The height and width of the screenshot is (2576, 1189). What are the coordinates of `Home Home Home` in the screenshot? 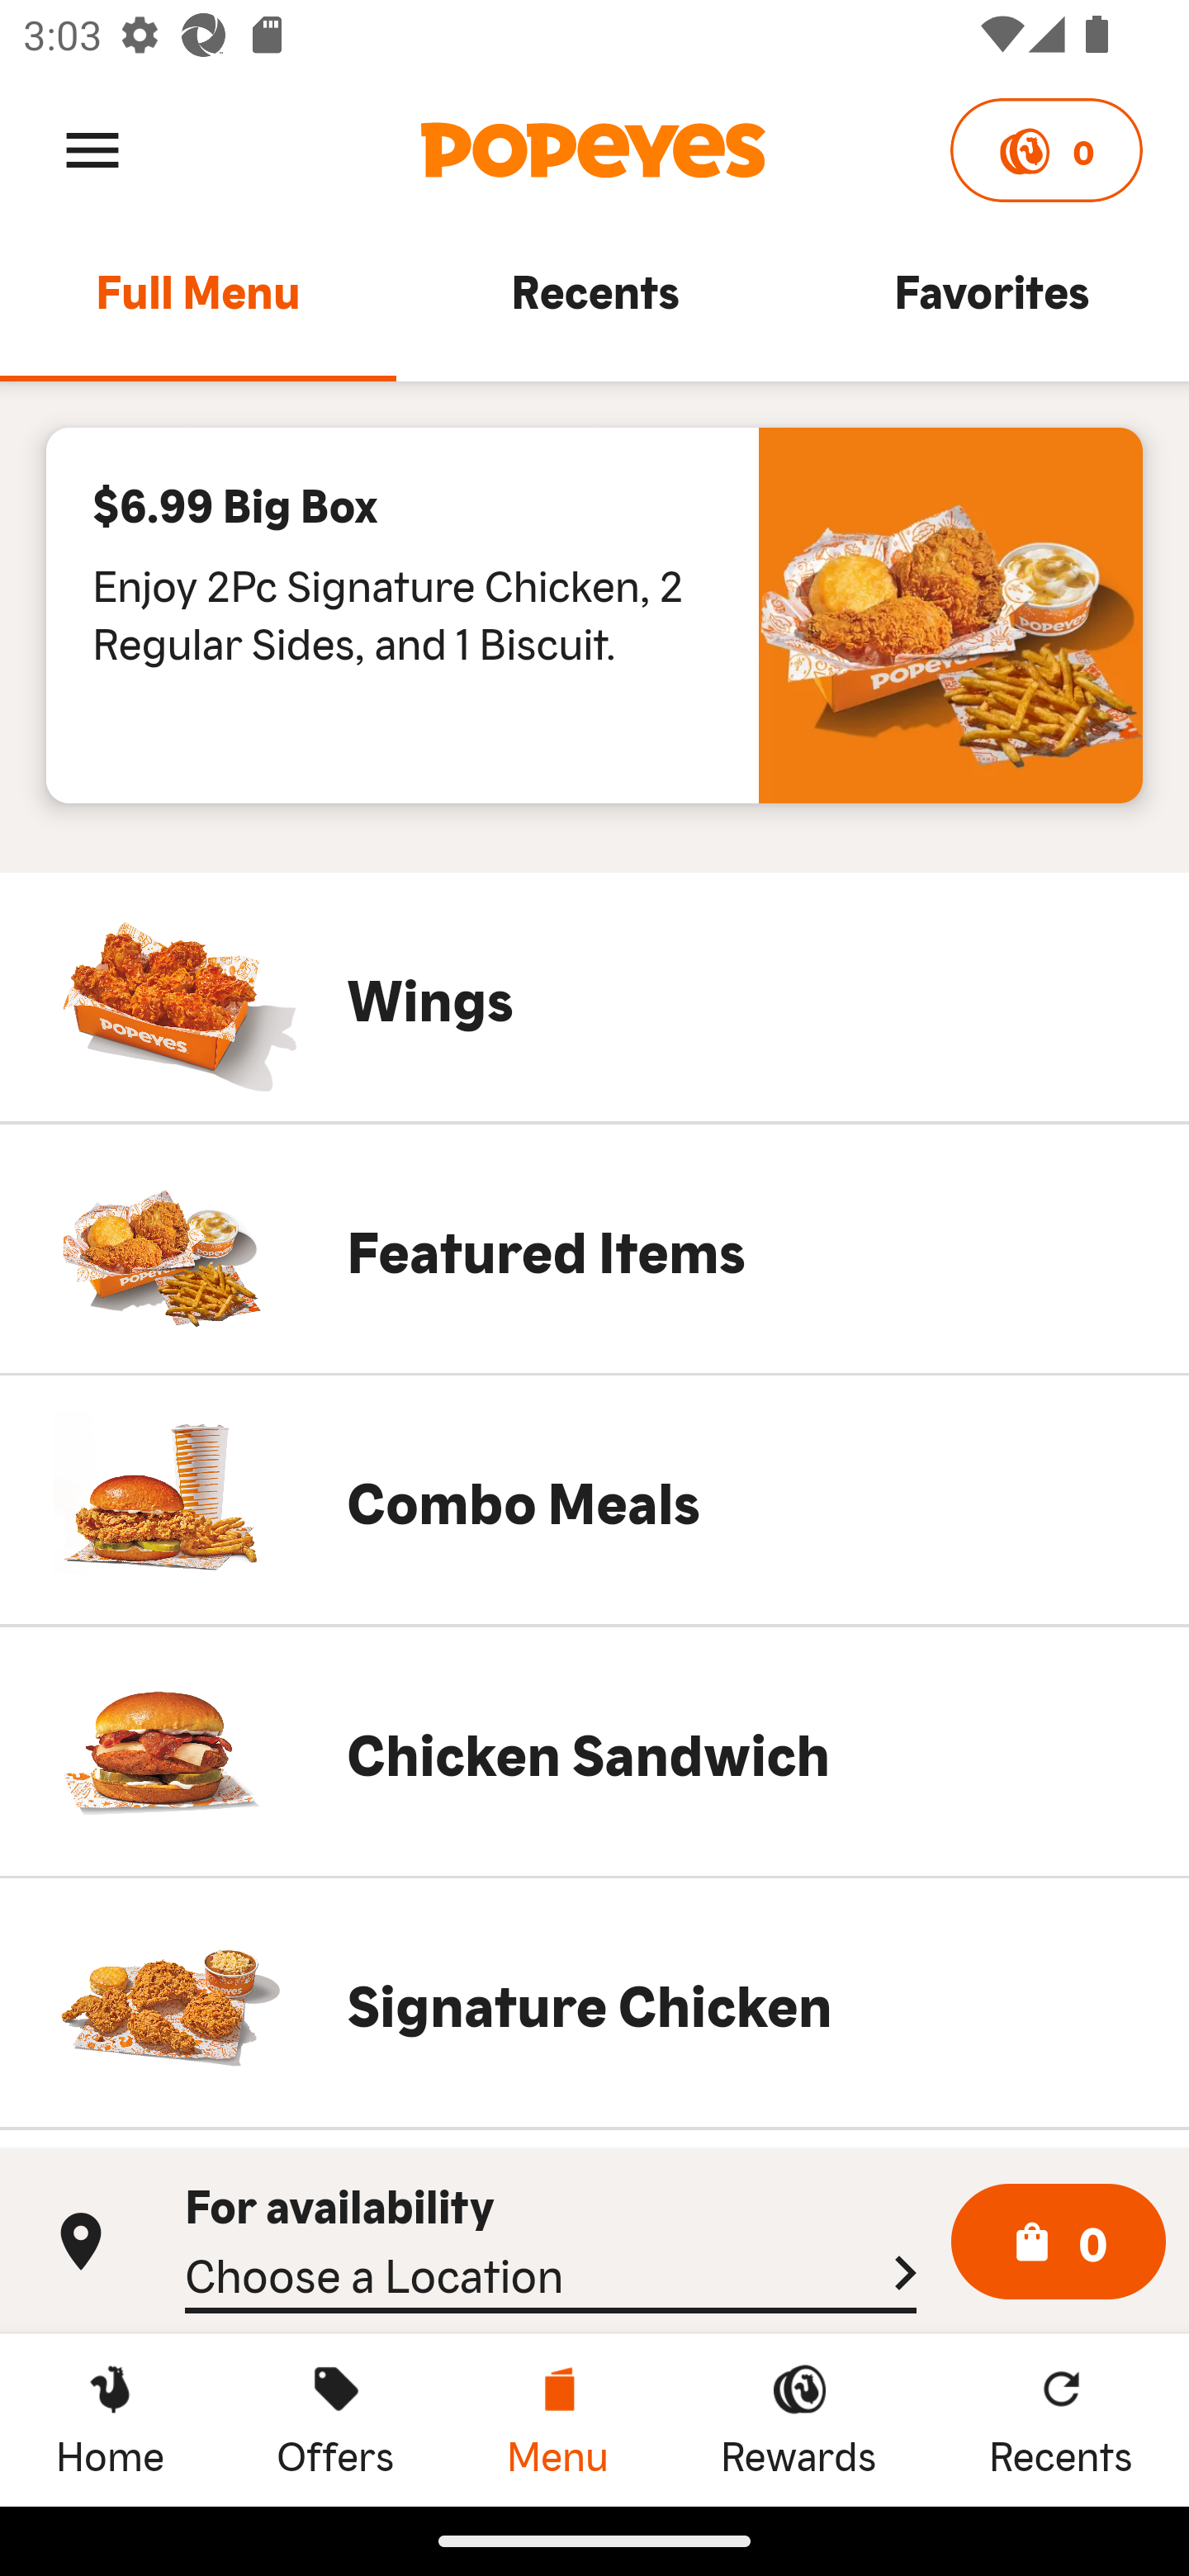 It's located at (110, 2419).